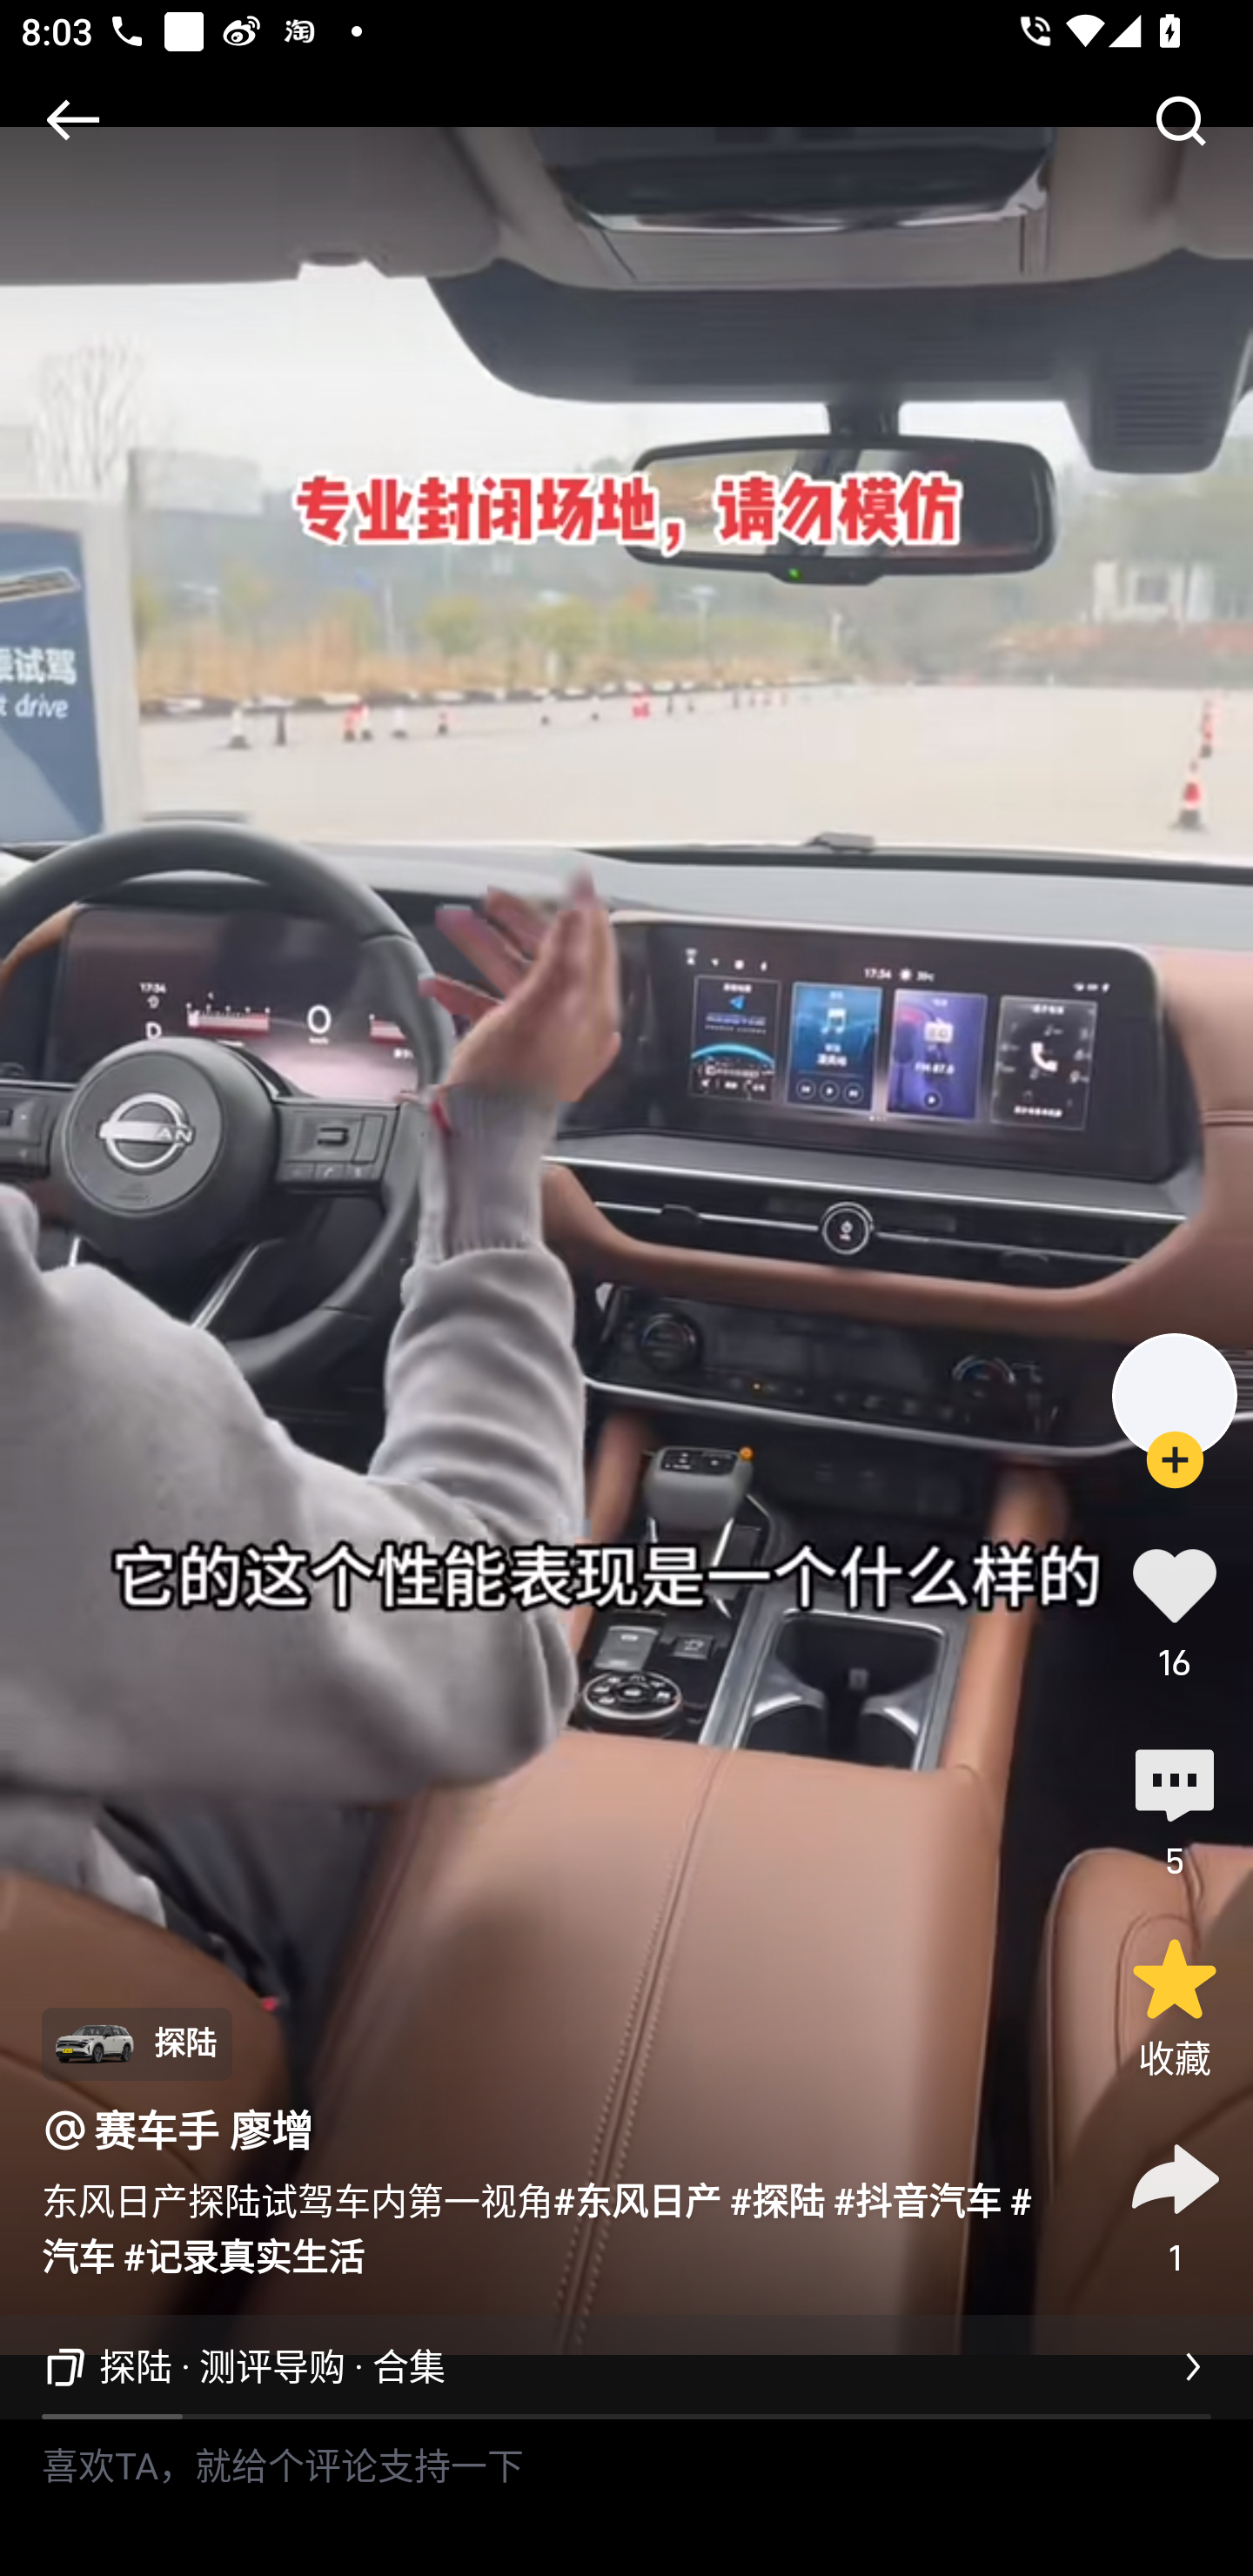 This screenshot has height=2576, width=1253. What do you see at coordinates (626, 2498) in the screenshot?
I see `喜欢TA，就给个评论支持一下` at bounding box center [626, 2498].